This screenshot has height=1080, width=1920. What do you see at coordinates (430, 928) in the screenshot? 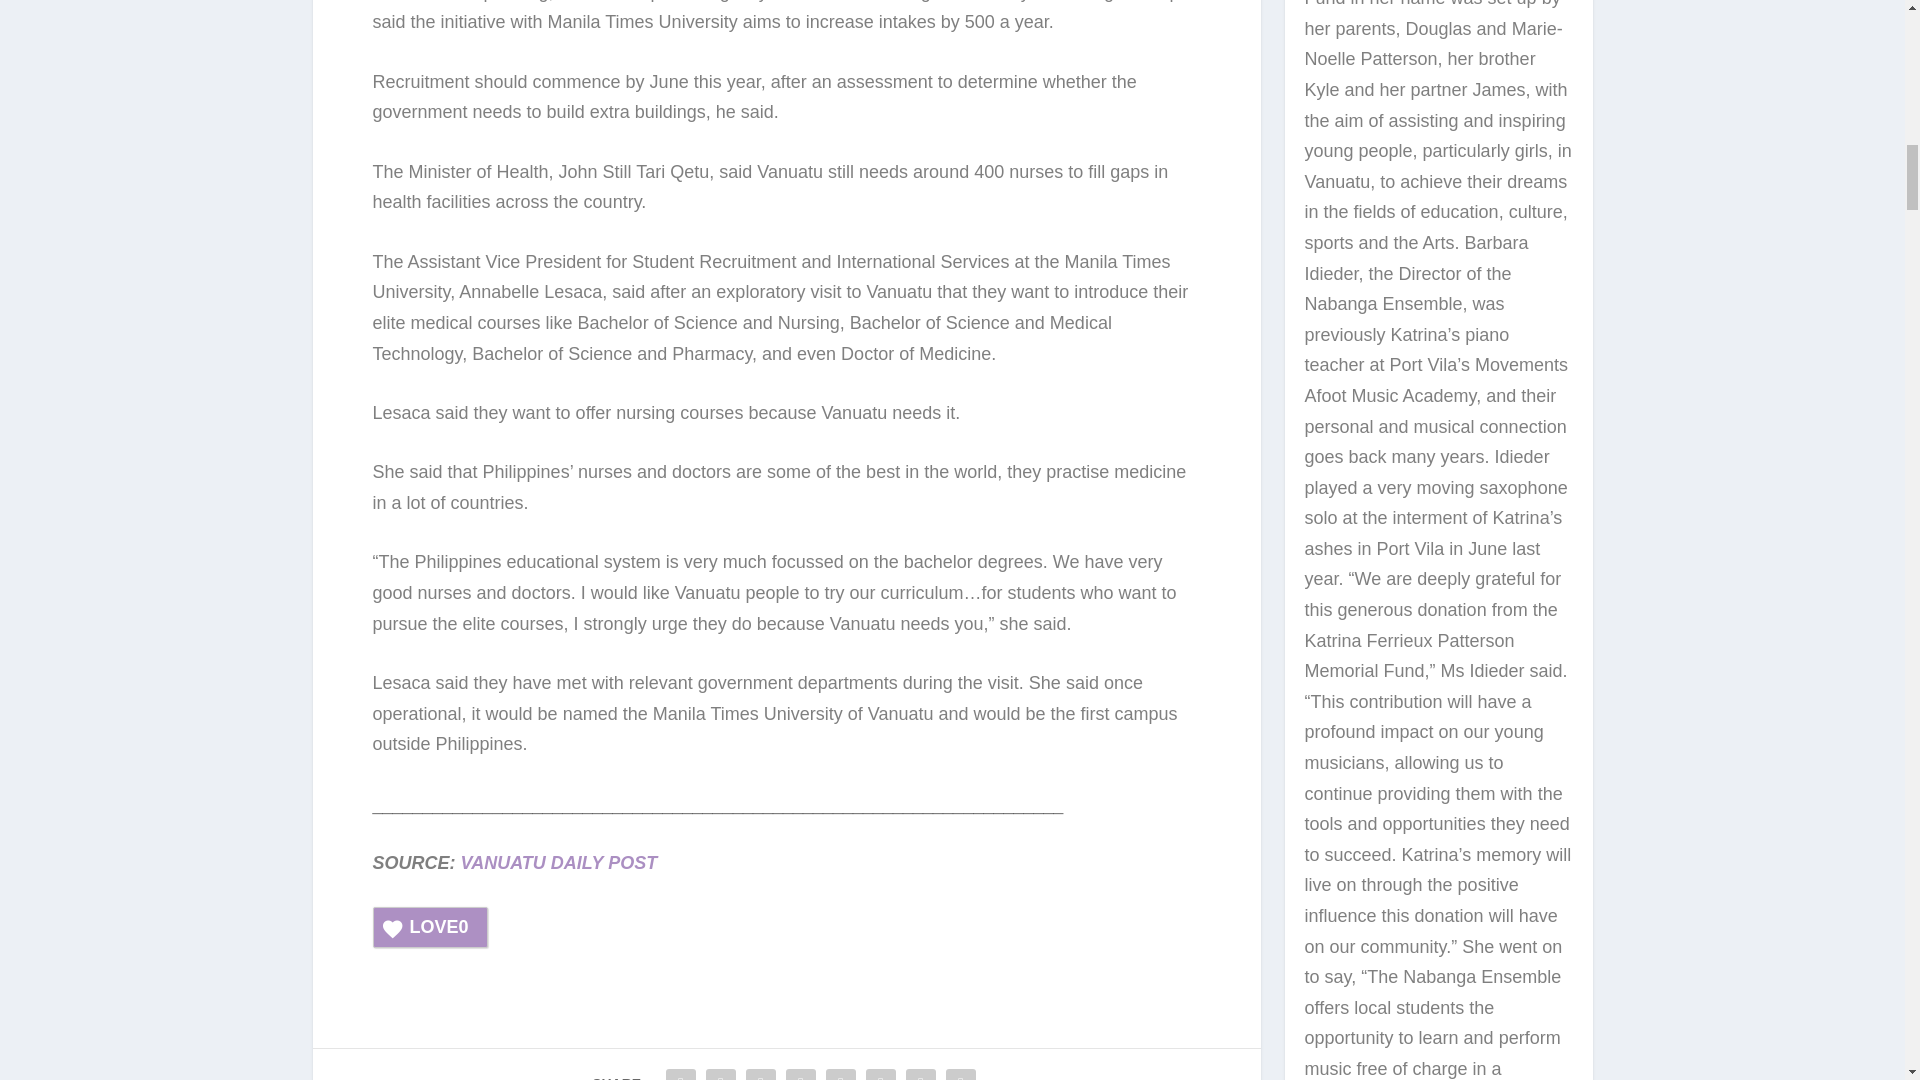
I see `LOVE0` at bounding box center [430, 928].